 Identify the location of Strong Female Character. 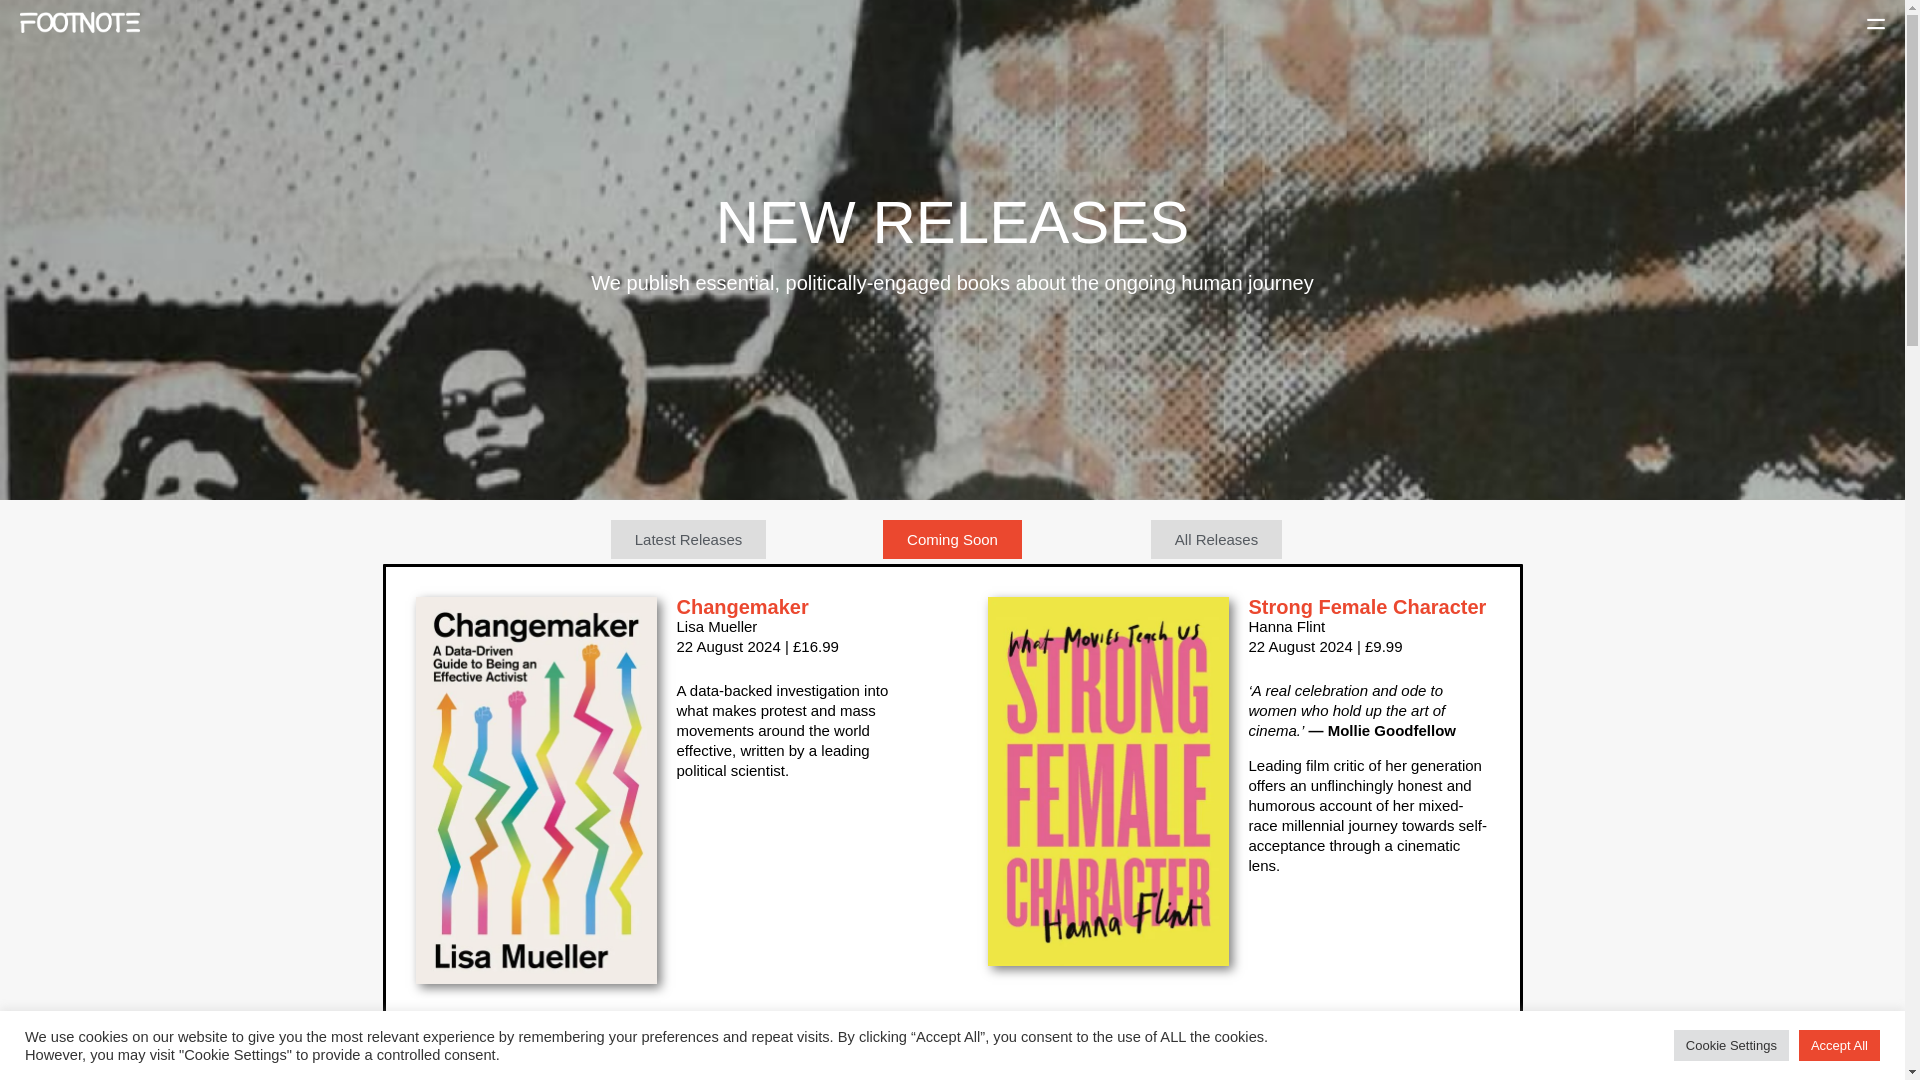
(1367, 606).